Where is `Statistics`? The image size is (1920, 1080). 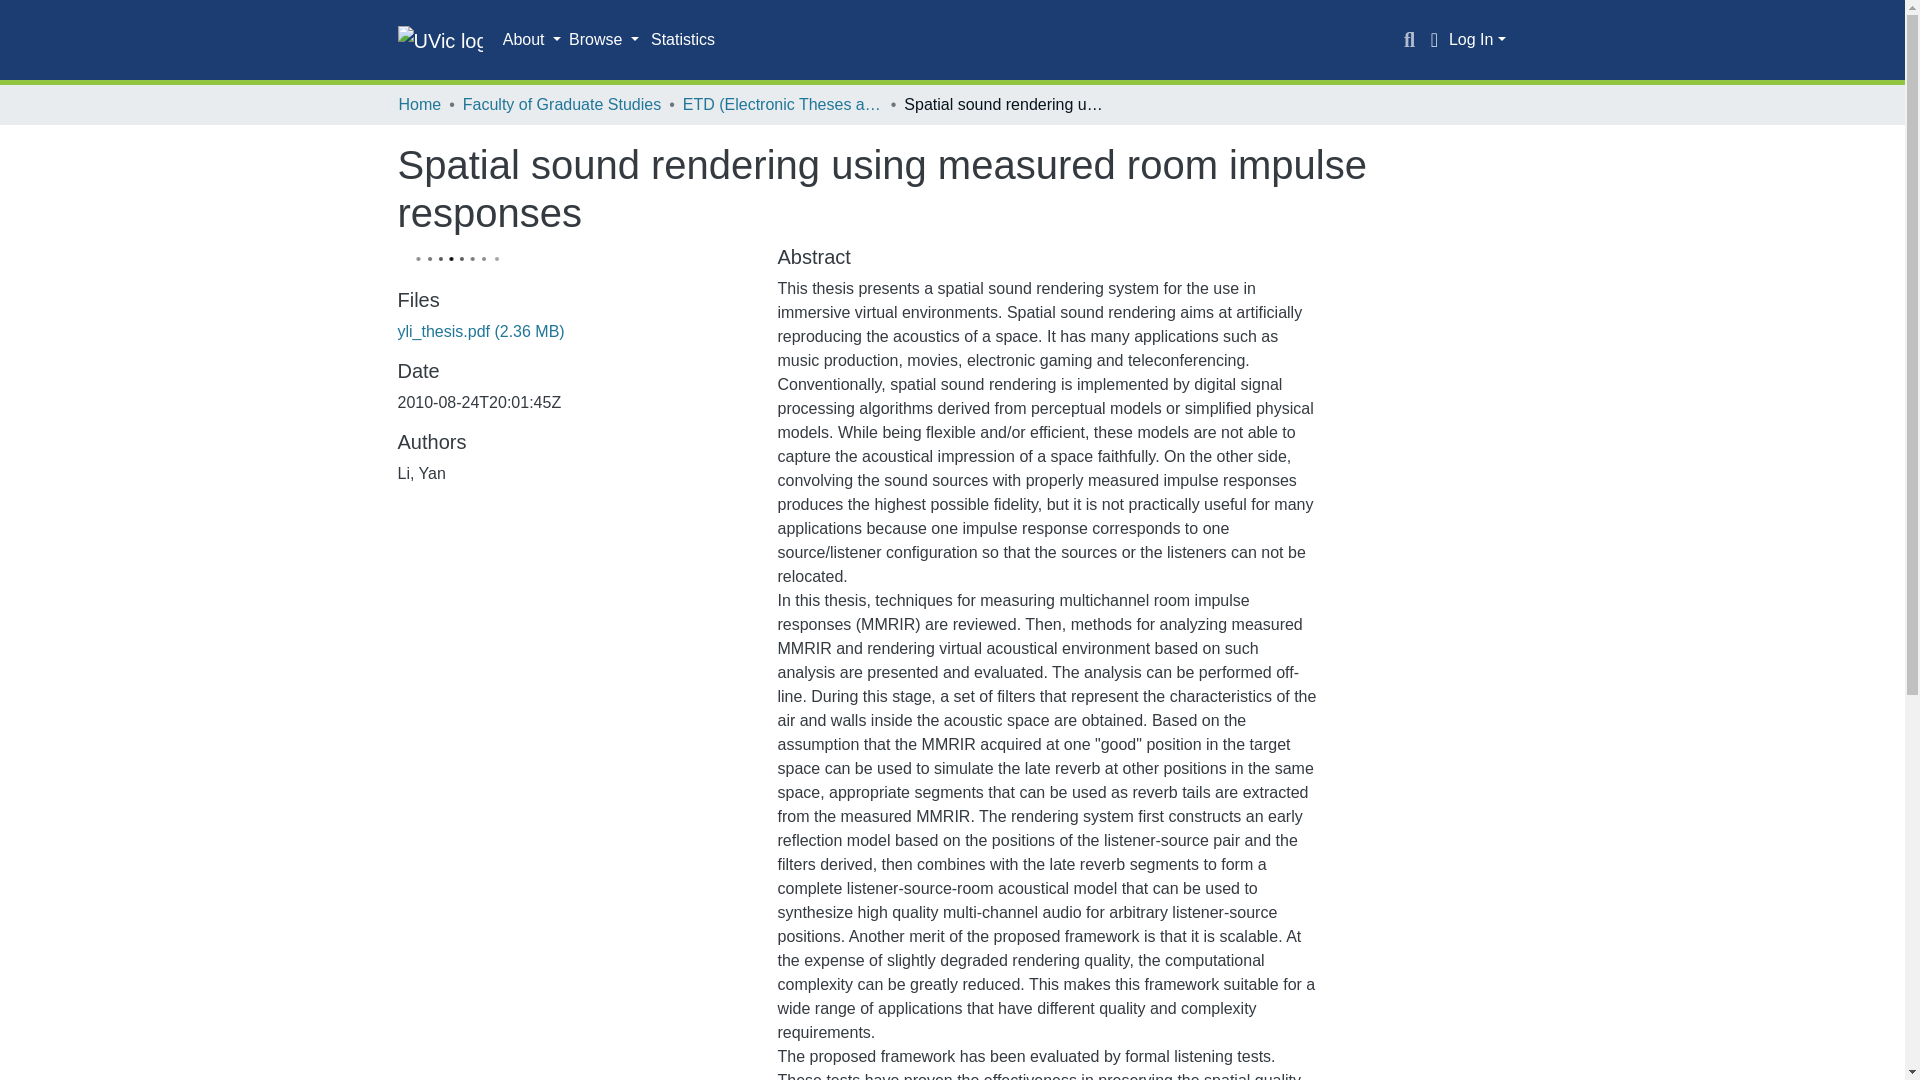
Statistics is located at coordinates (683, 40).